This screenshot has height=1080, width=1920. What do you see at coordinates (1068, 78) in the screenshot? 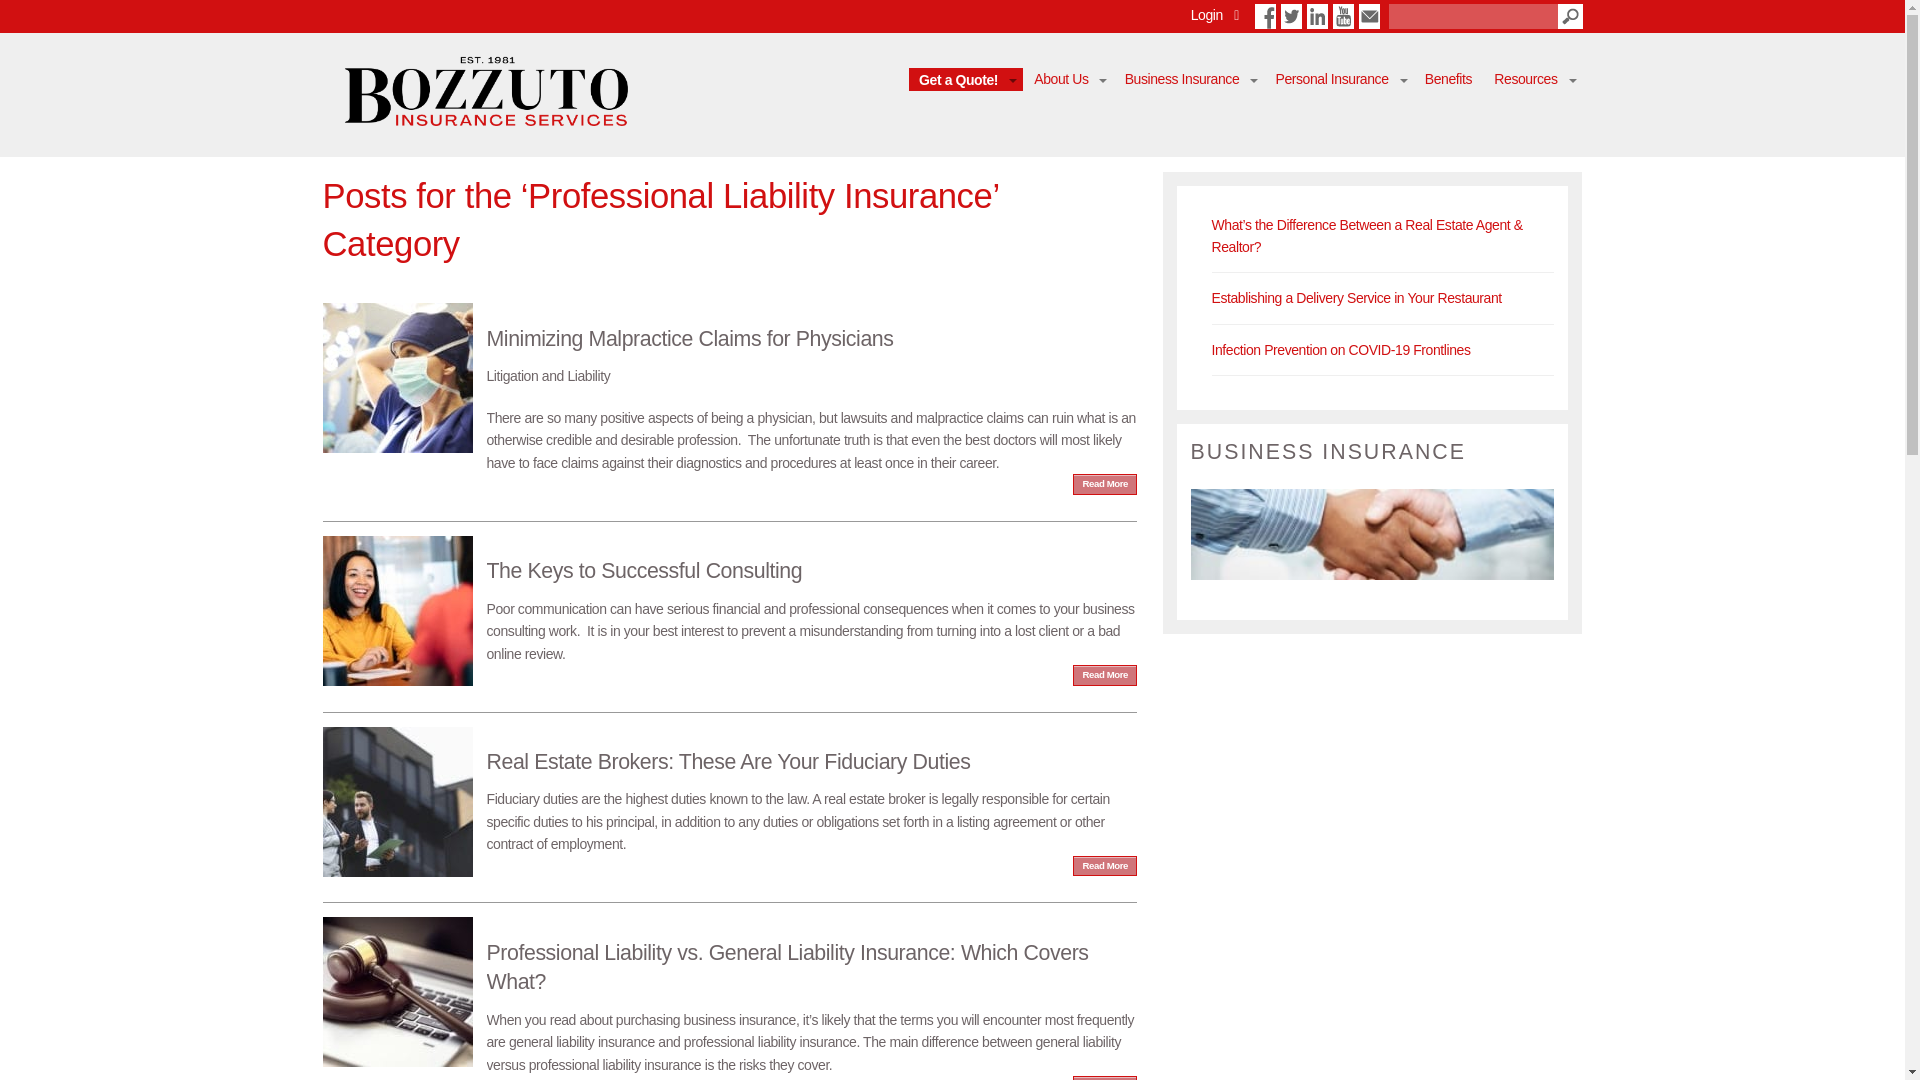
I see `About Us` at bounding box center [1068, 78].